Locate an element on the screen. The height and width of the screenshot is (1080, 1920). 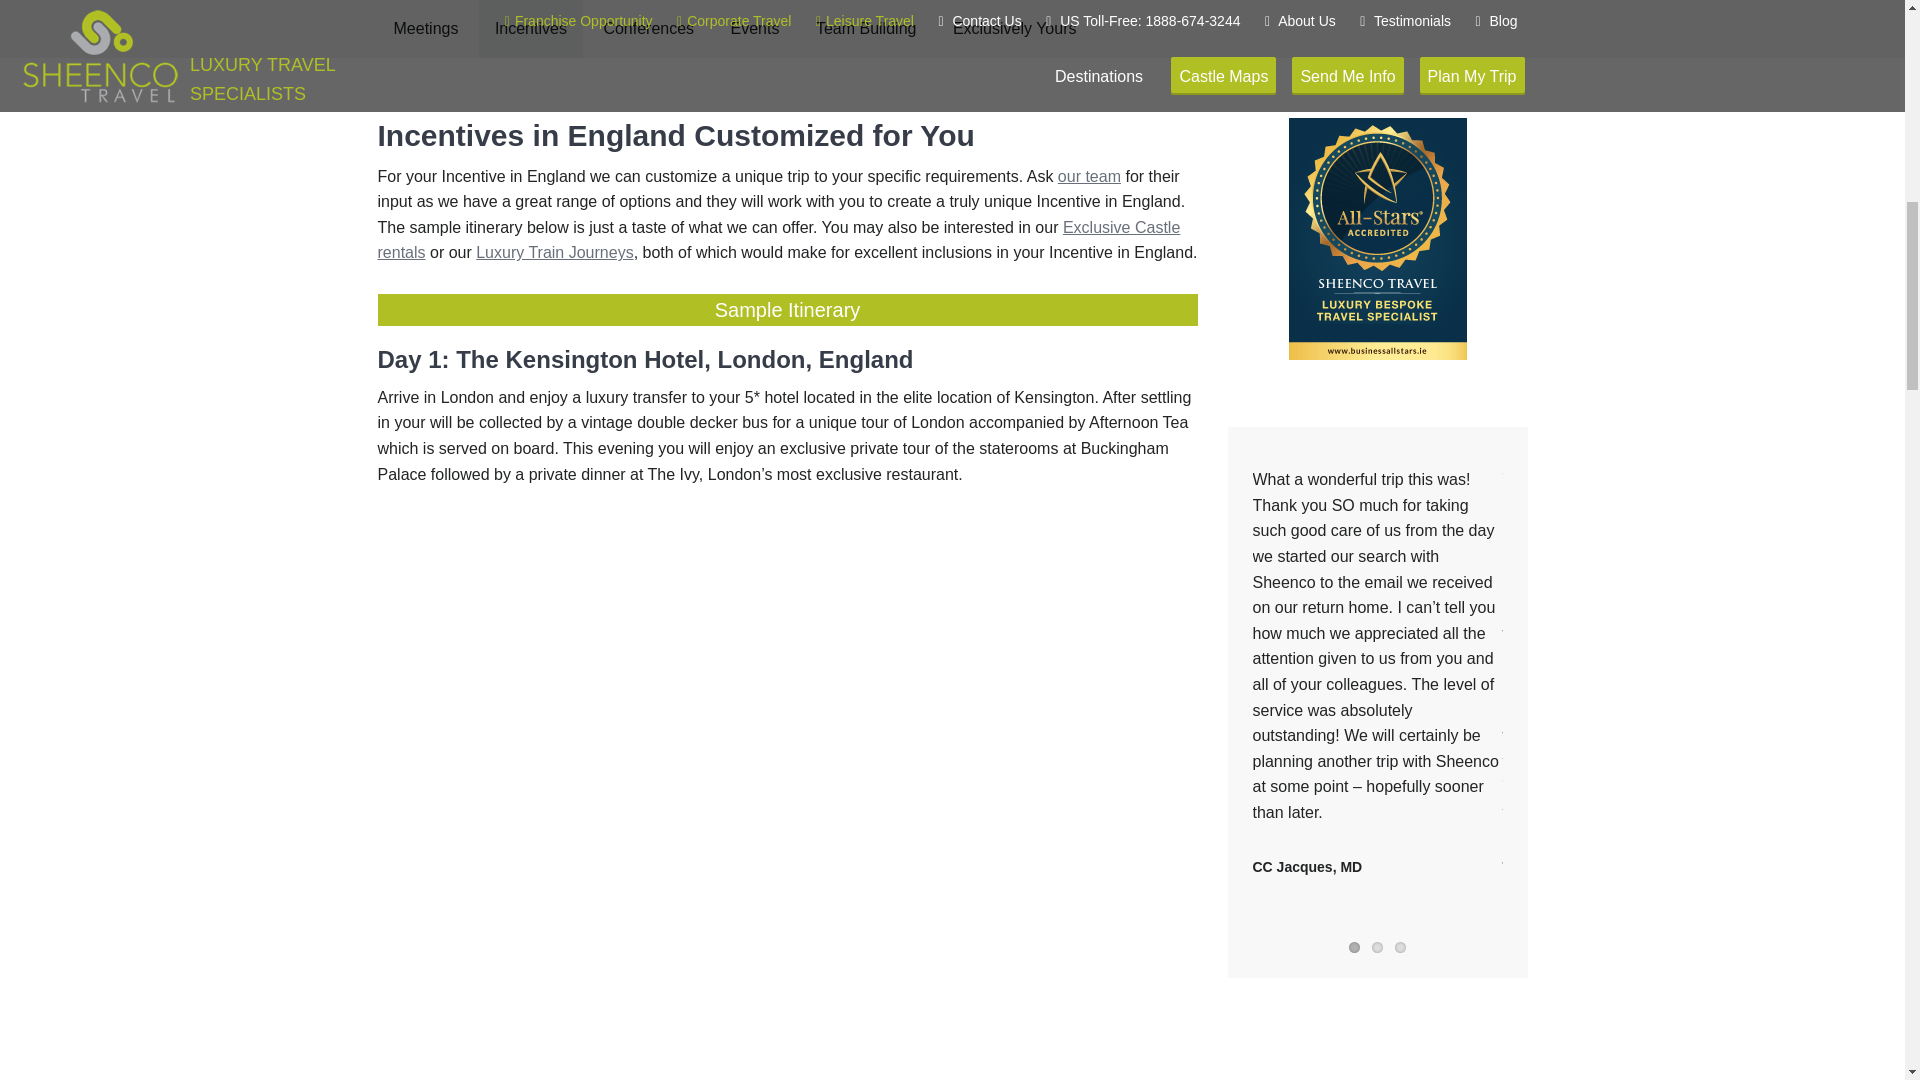
2 is located at coordinates (1377, 946).